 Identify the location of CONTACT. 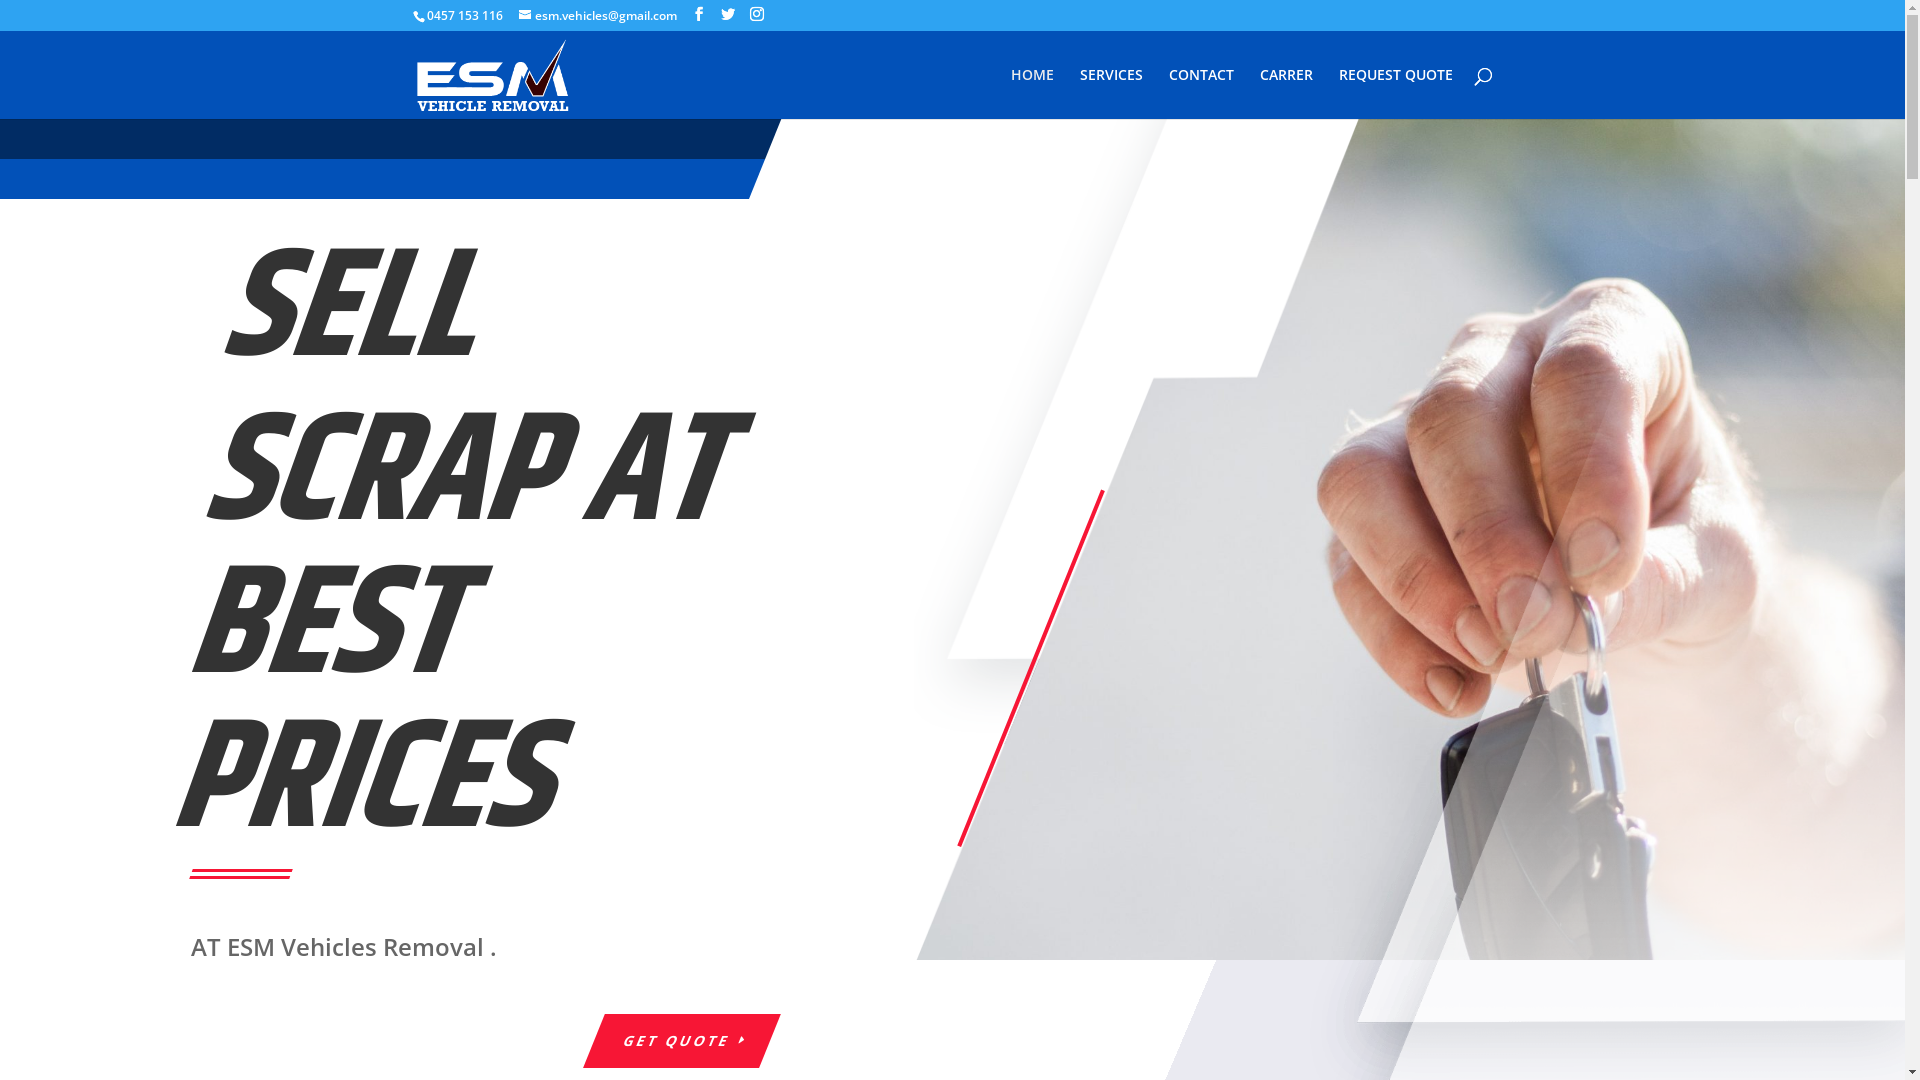
(1200, 94).